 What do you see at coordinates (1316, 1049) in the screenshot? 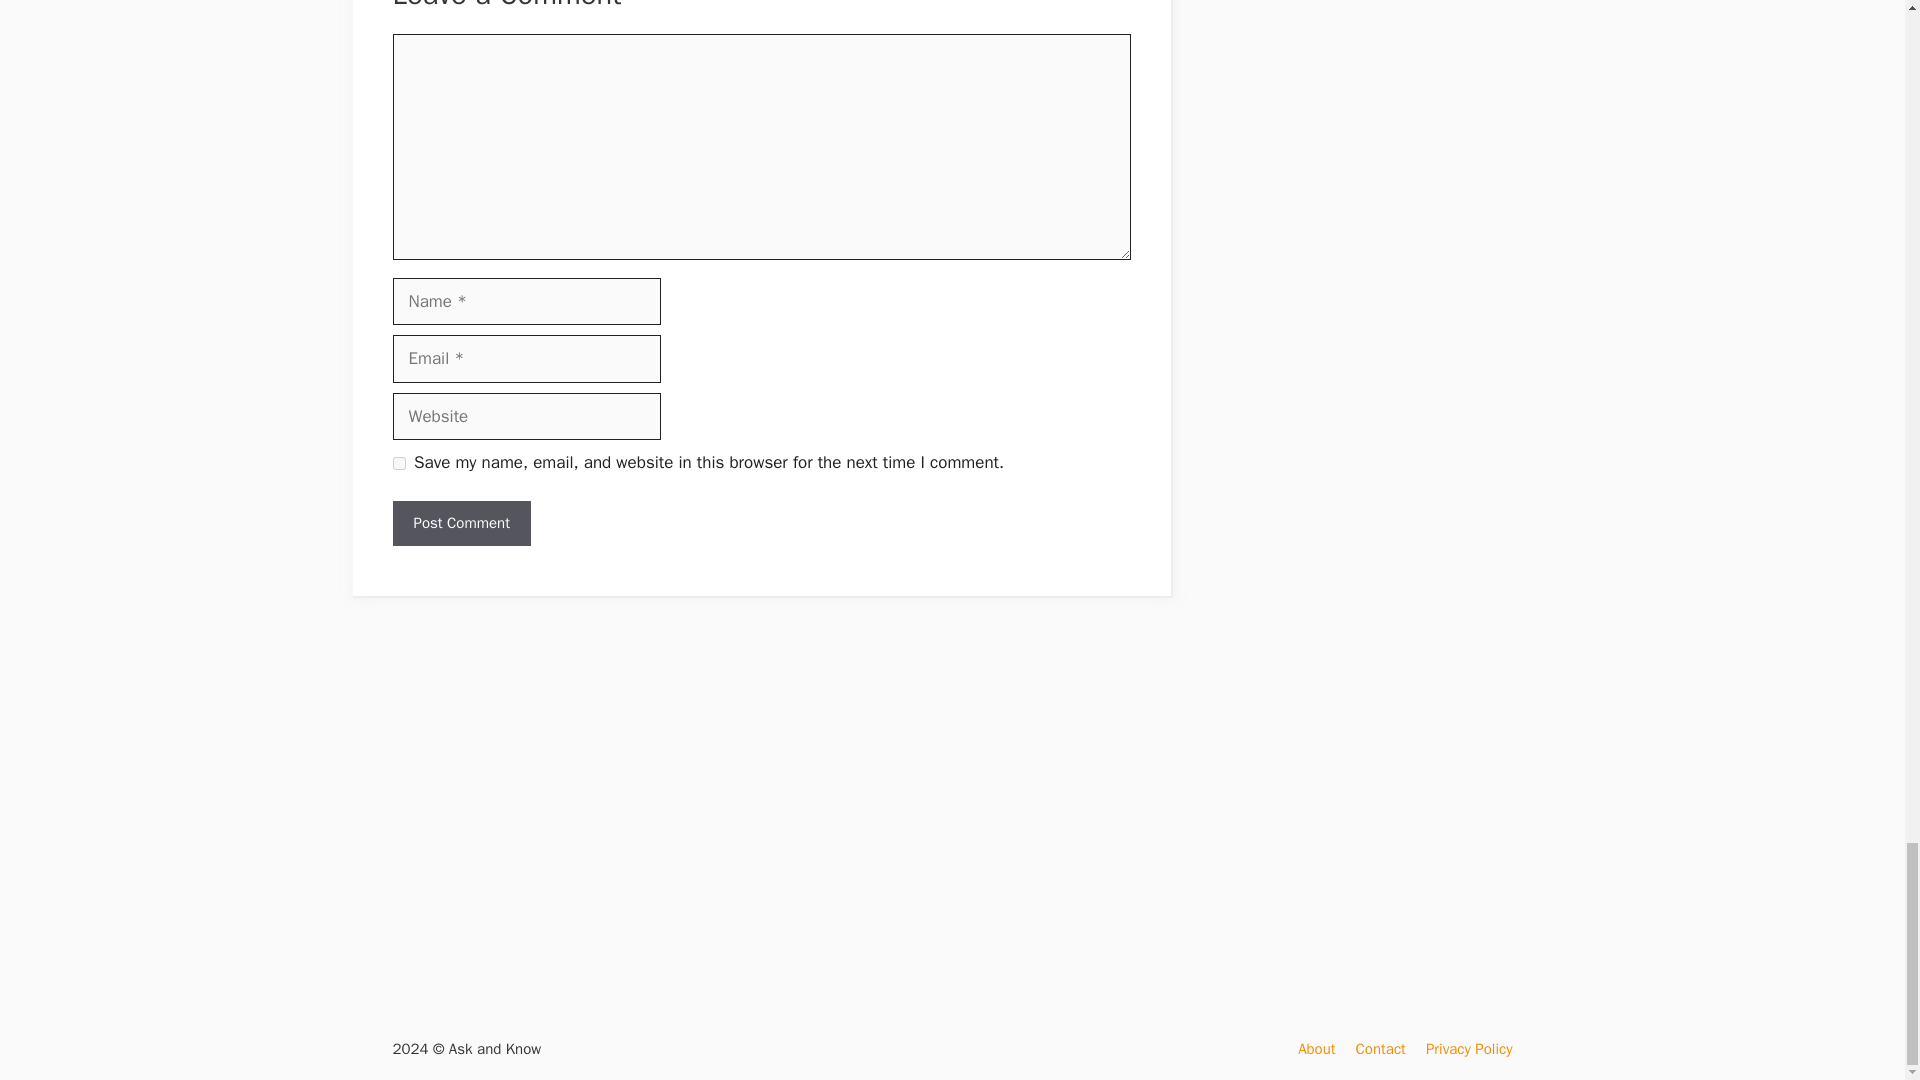
I see `About` at bounding box center [1316, 1049].